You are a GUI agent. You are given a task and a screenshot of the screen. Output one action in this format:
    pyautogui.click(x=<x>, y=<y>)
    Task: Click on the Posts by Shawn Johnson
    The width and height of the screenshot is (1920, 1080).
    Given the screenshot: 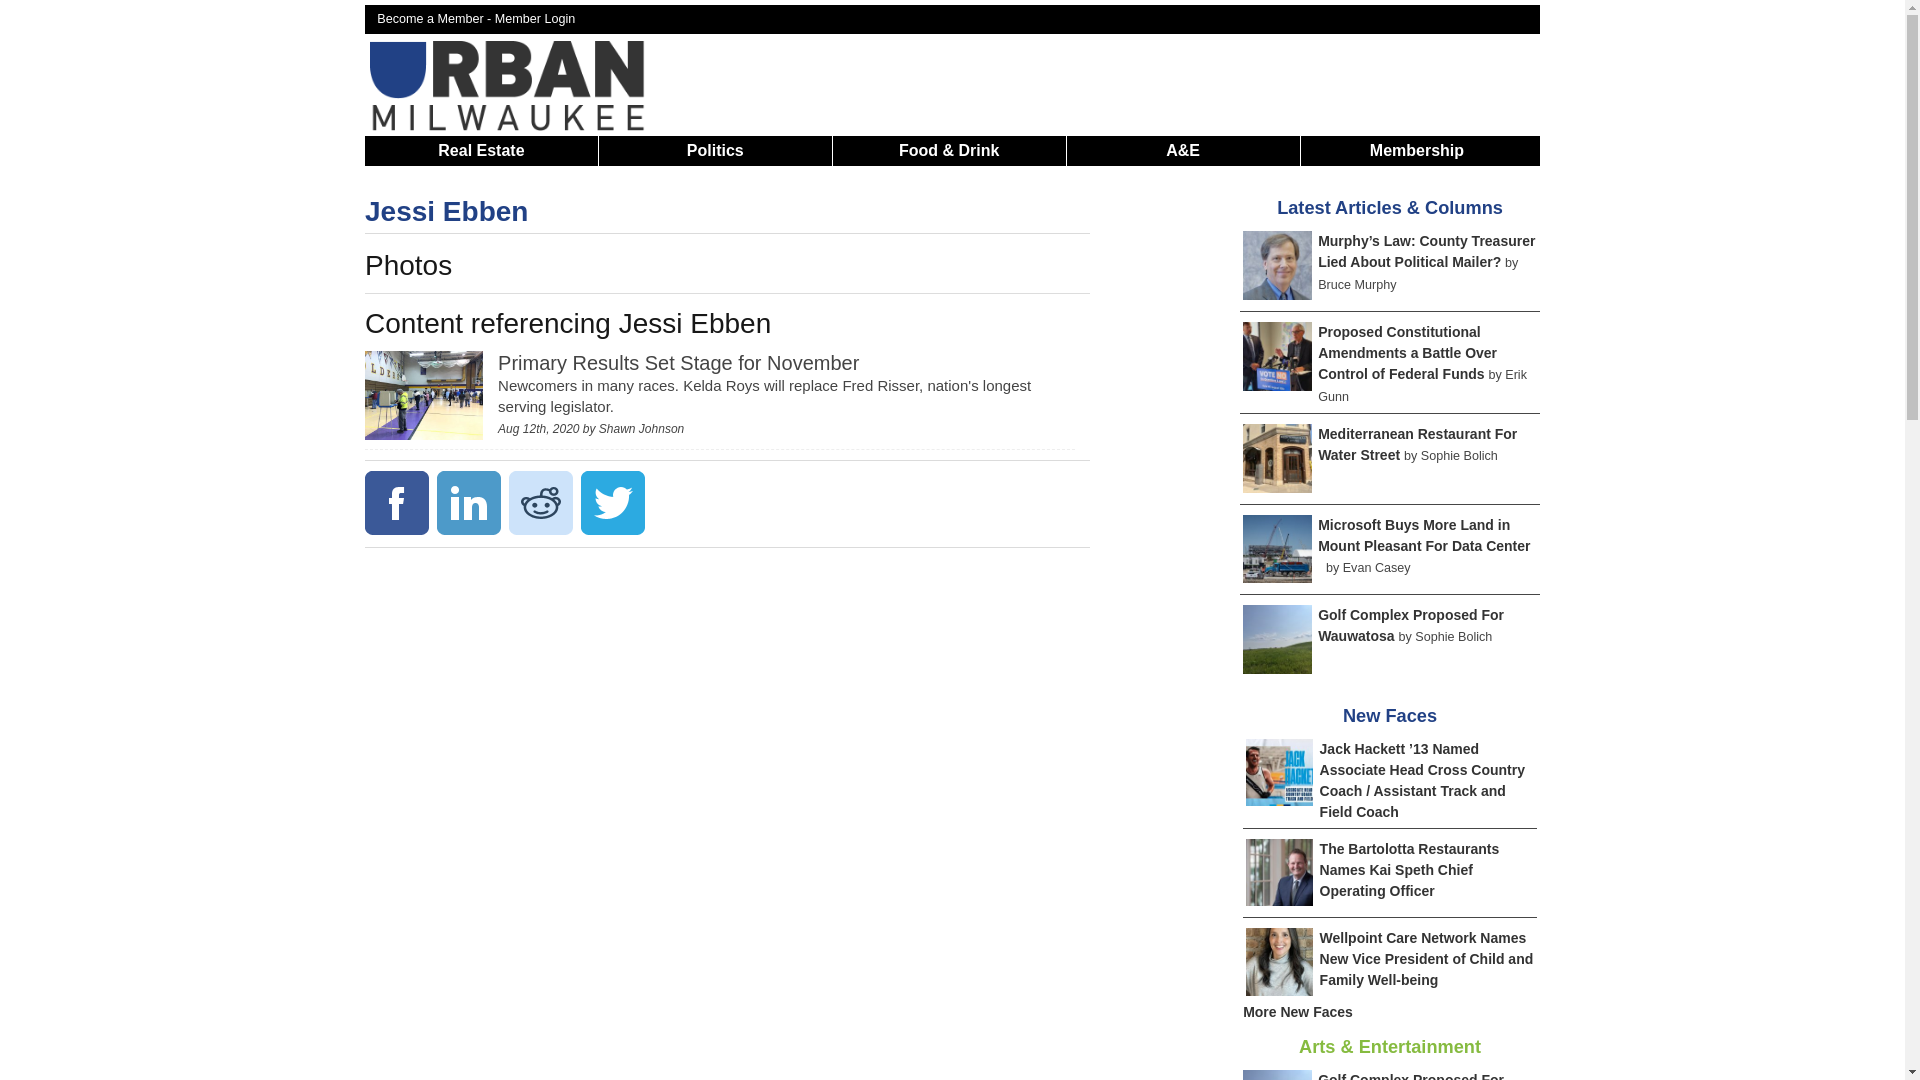 What is the action you would take?
    pyautogui.click(x=641, y=429)
    